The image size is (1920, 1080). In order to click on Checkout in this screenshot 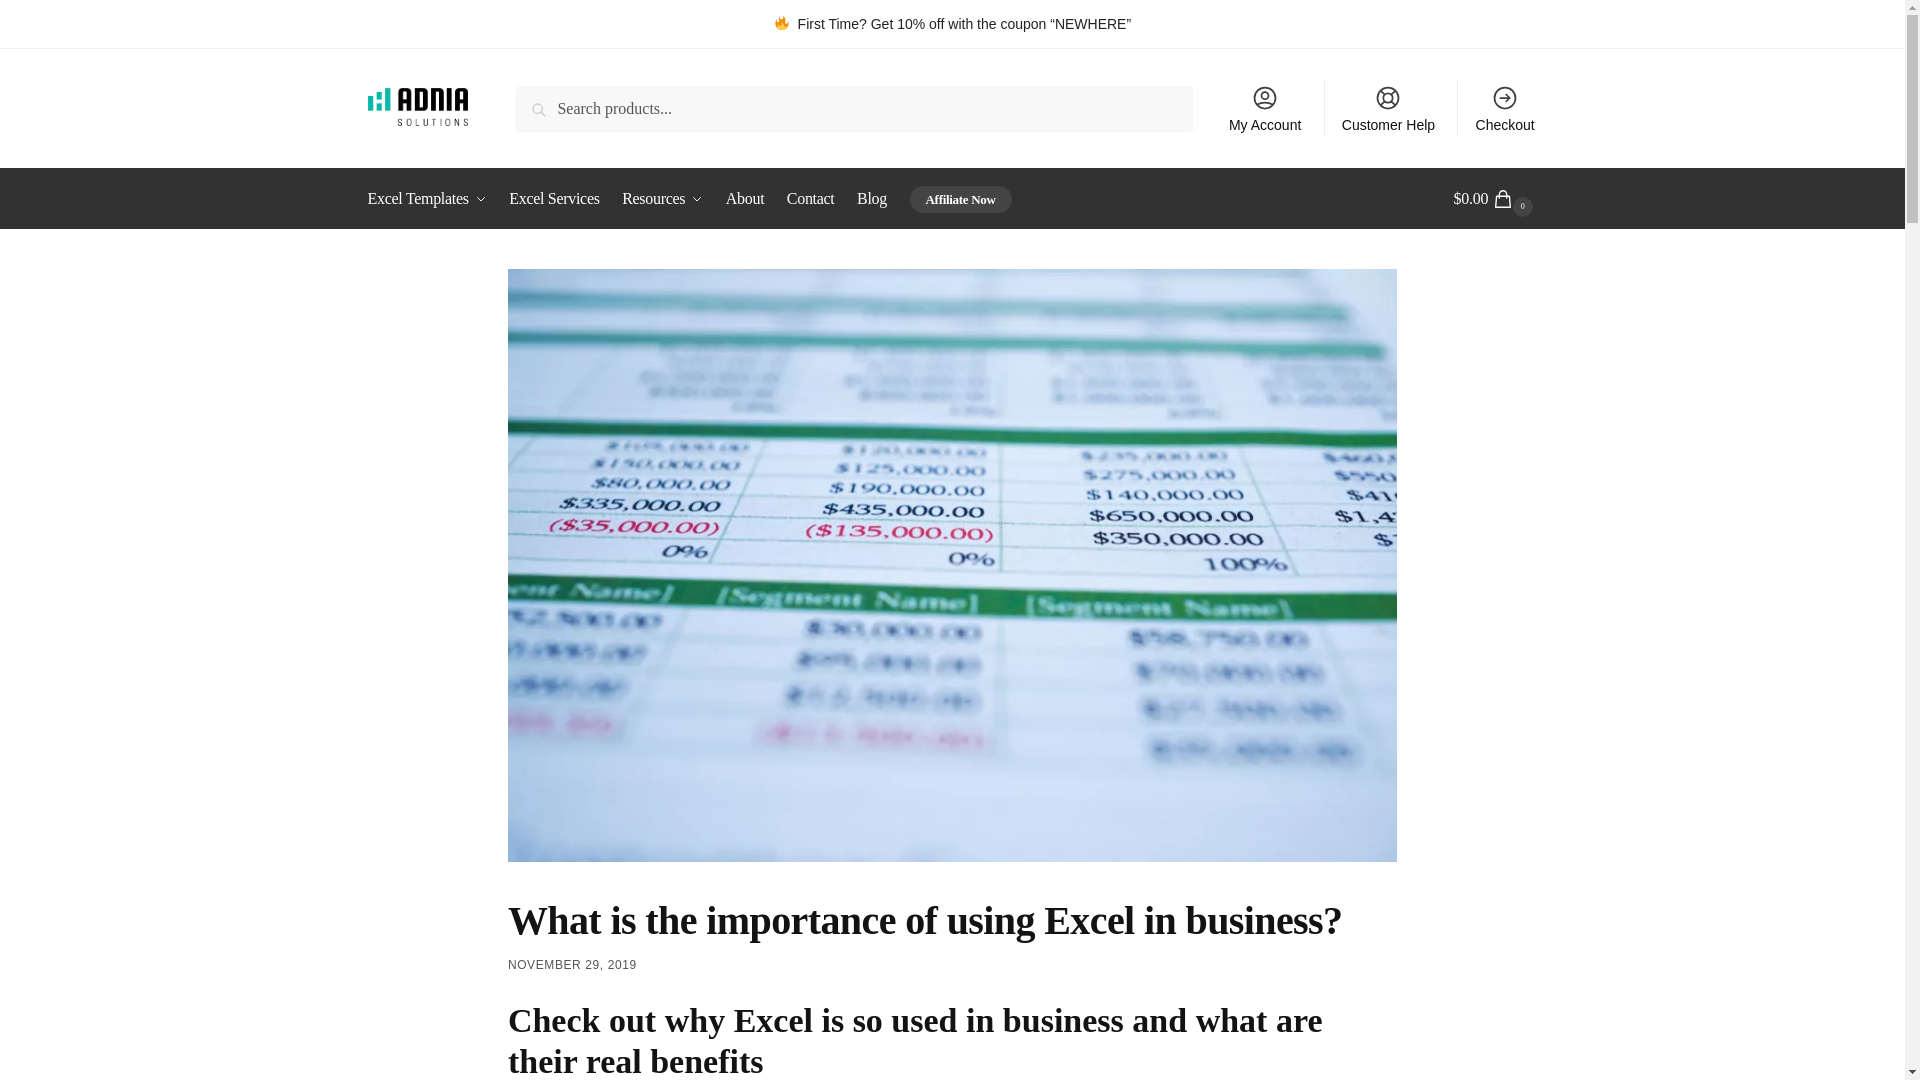, I will do `click(1505, 108)`.